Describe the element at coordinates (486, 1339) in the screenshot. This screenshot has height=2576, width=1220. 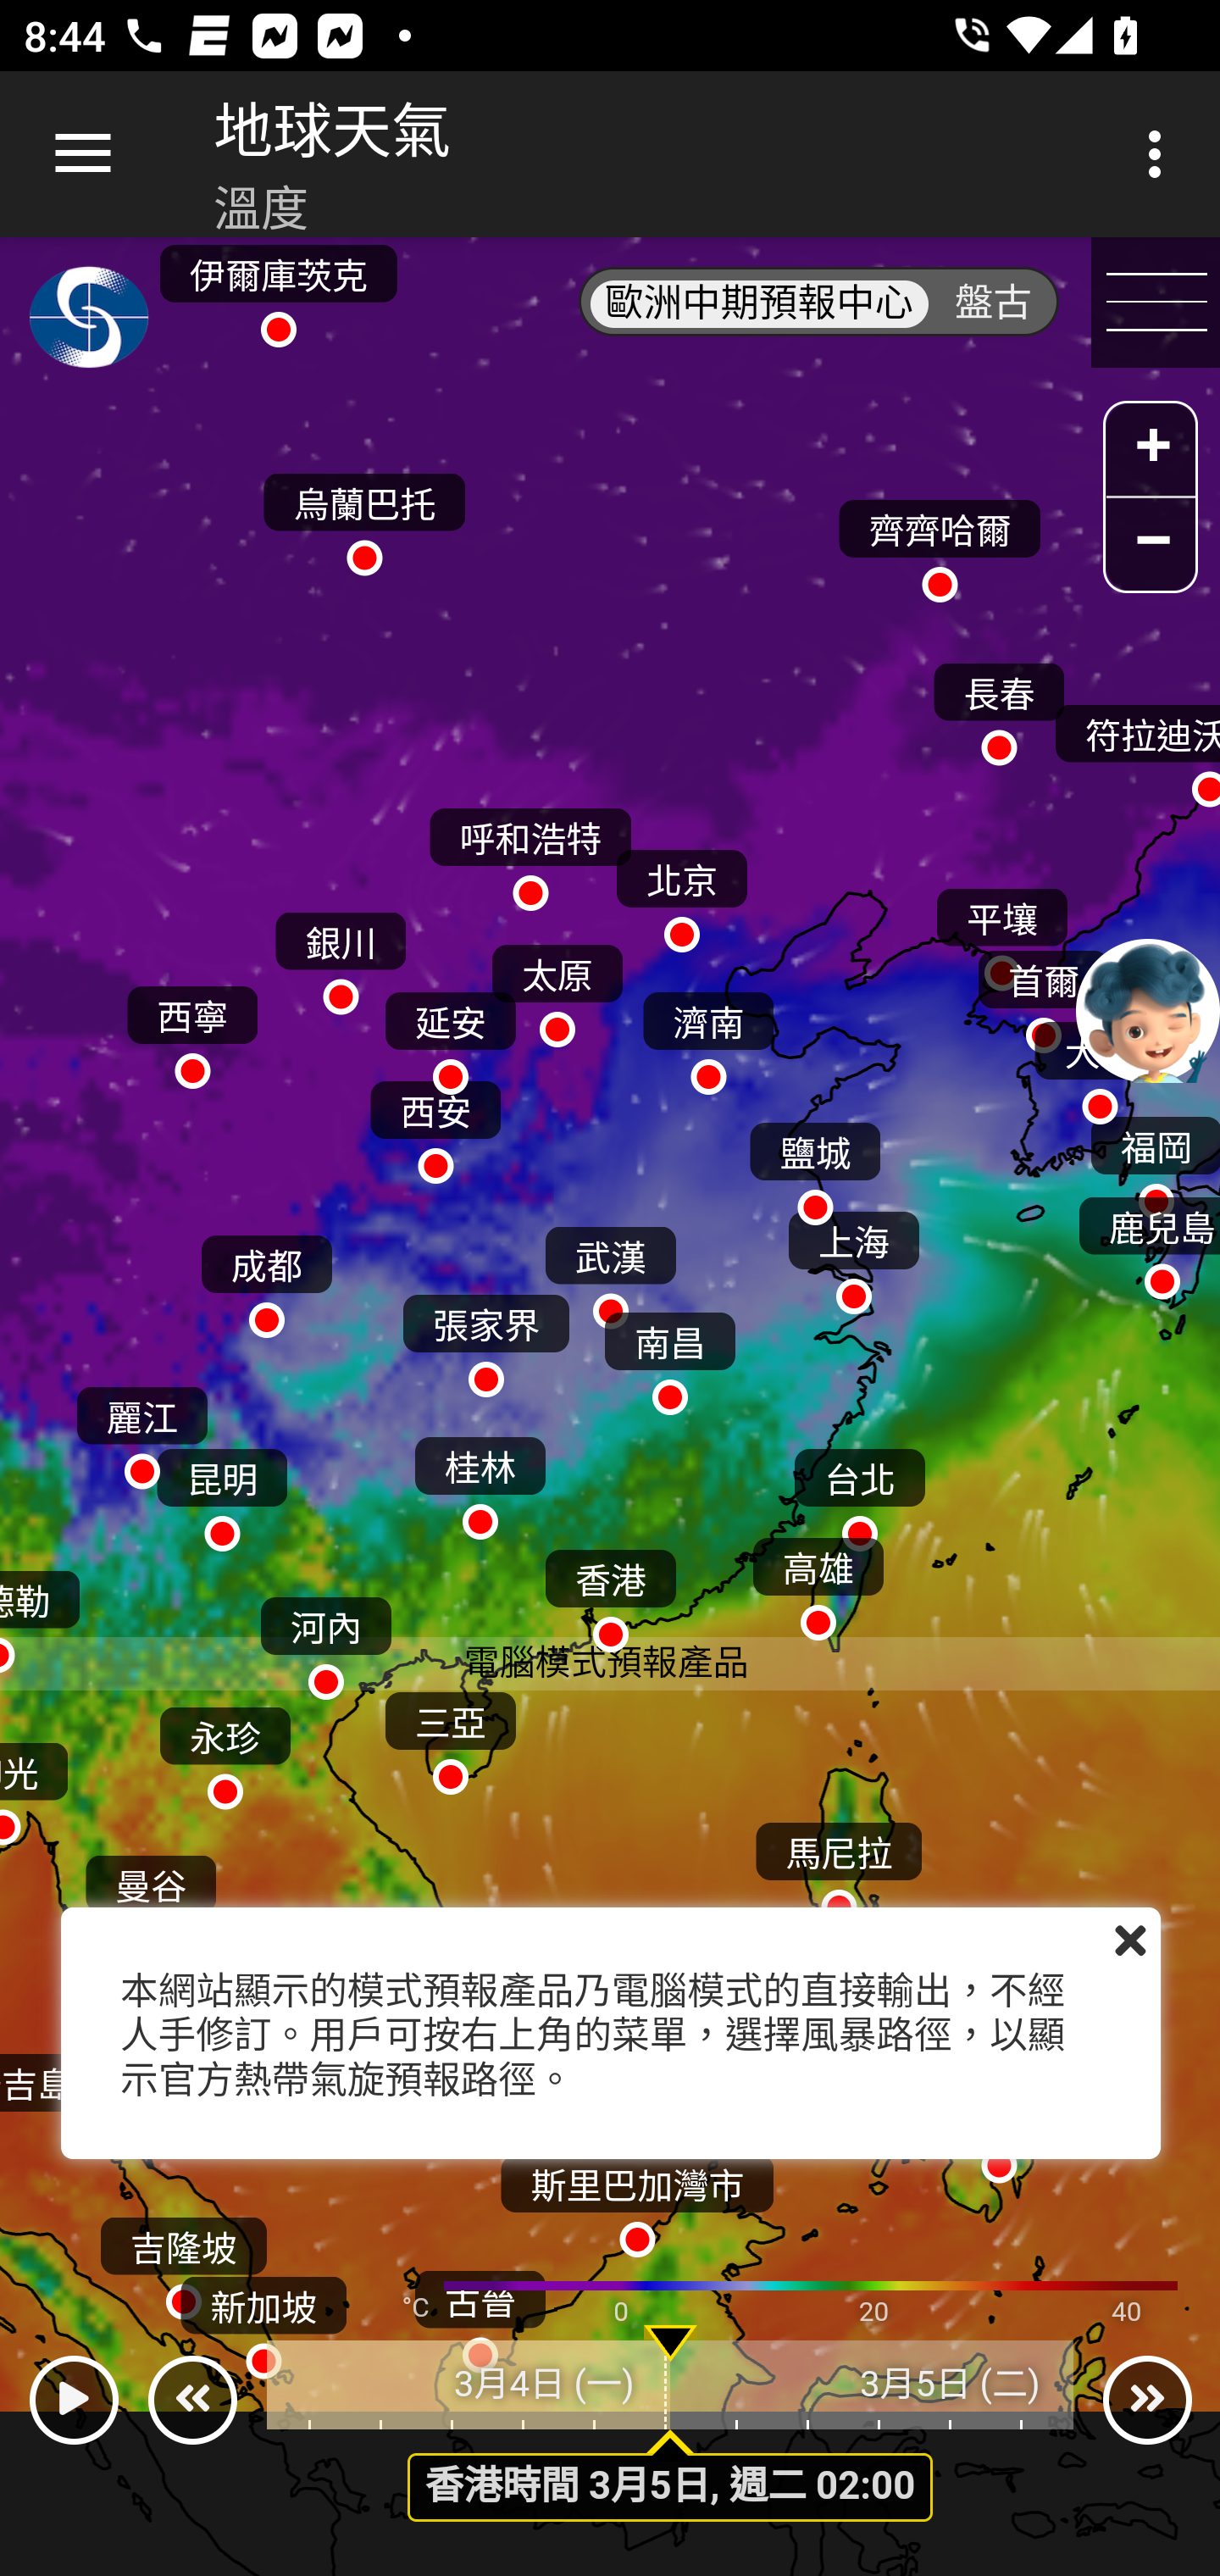
I see `張家界` at that location.